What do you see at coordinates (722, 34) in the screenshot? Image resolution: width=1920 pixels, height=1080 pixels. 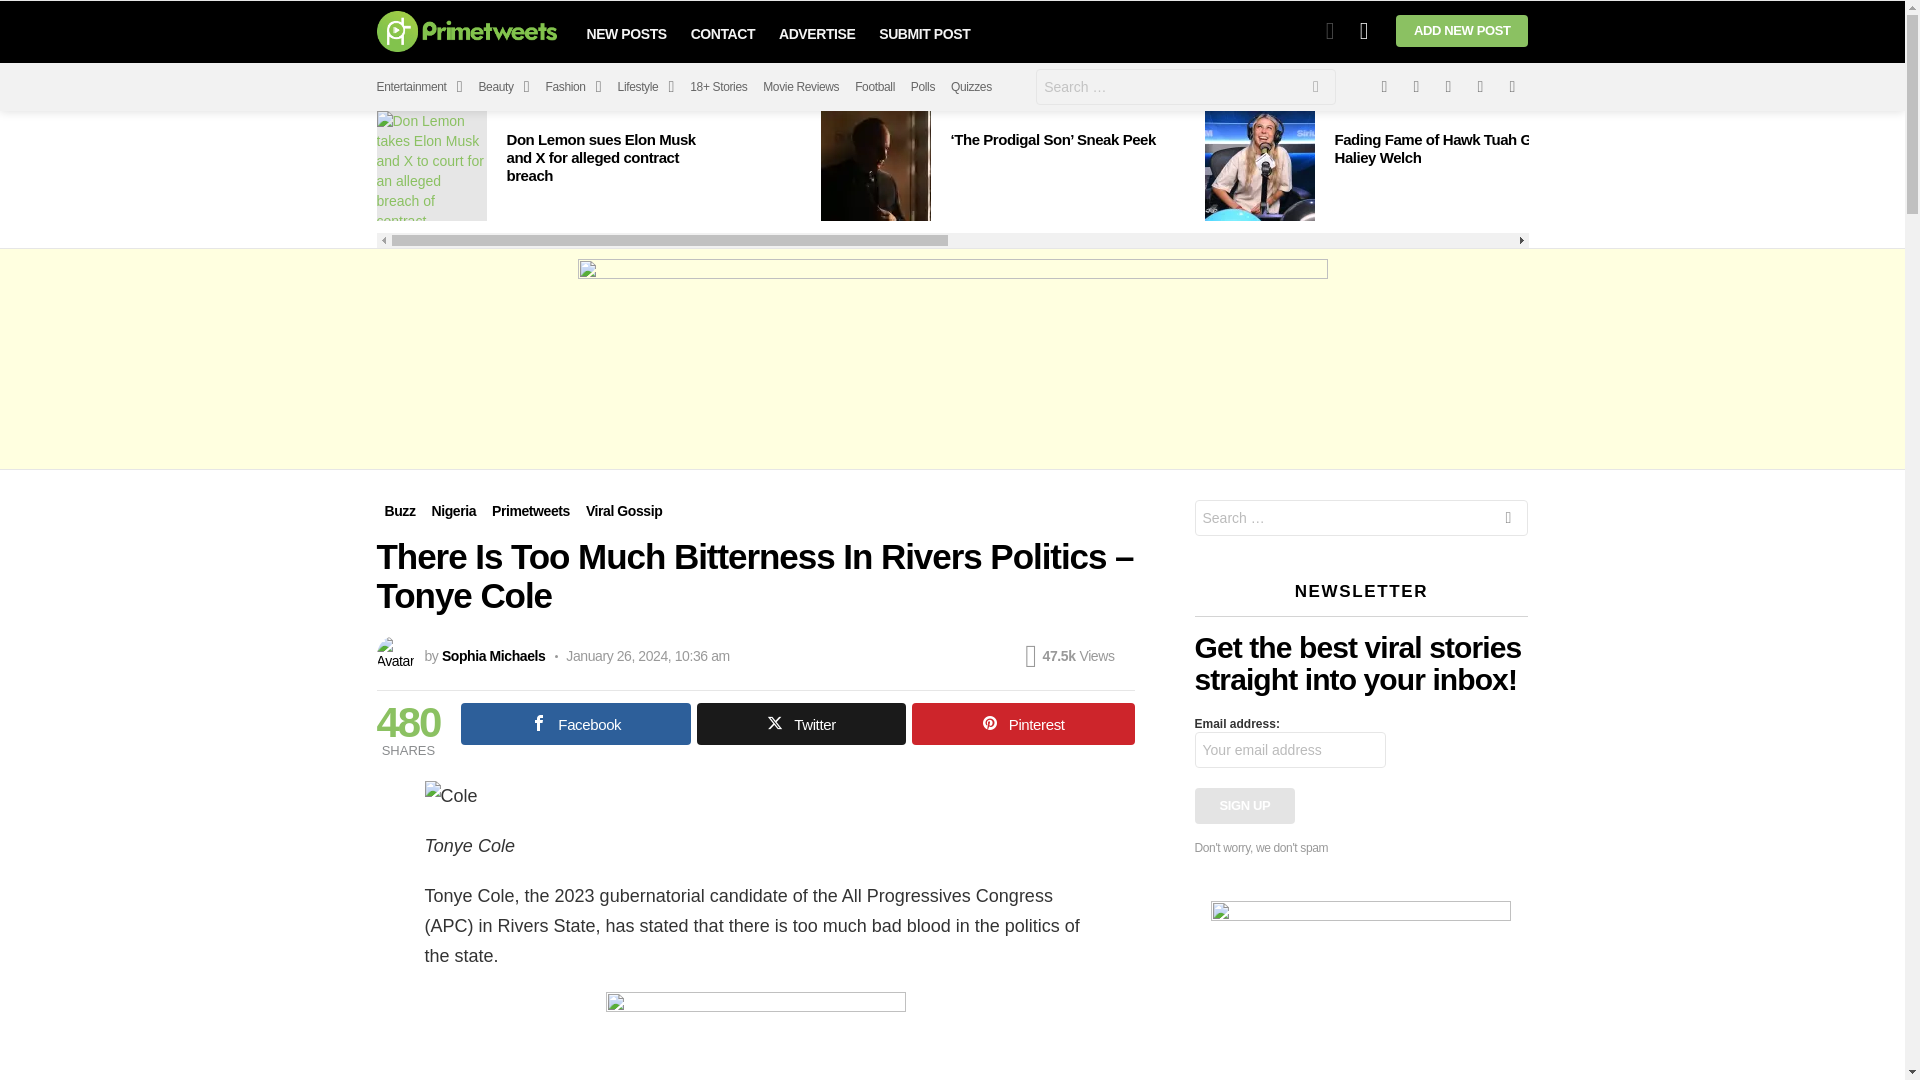 I see `CONTACT` at bounding box center [722, 34].